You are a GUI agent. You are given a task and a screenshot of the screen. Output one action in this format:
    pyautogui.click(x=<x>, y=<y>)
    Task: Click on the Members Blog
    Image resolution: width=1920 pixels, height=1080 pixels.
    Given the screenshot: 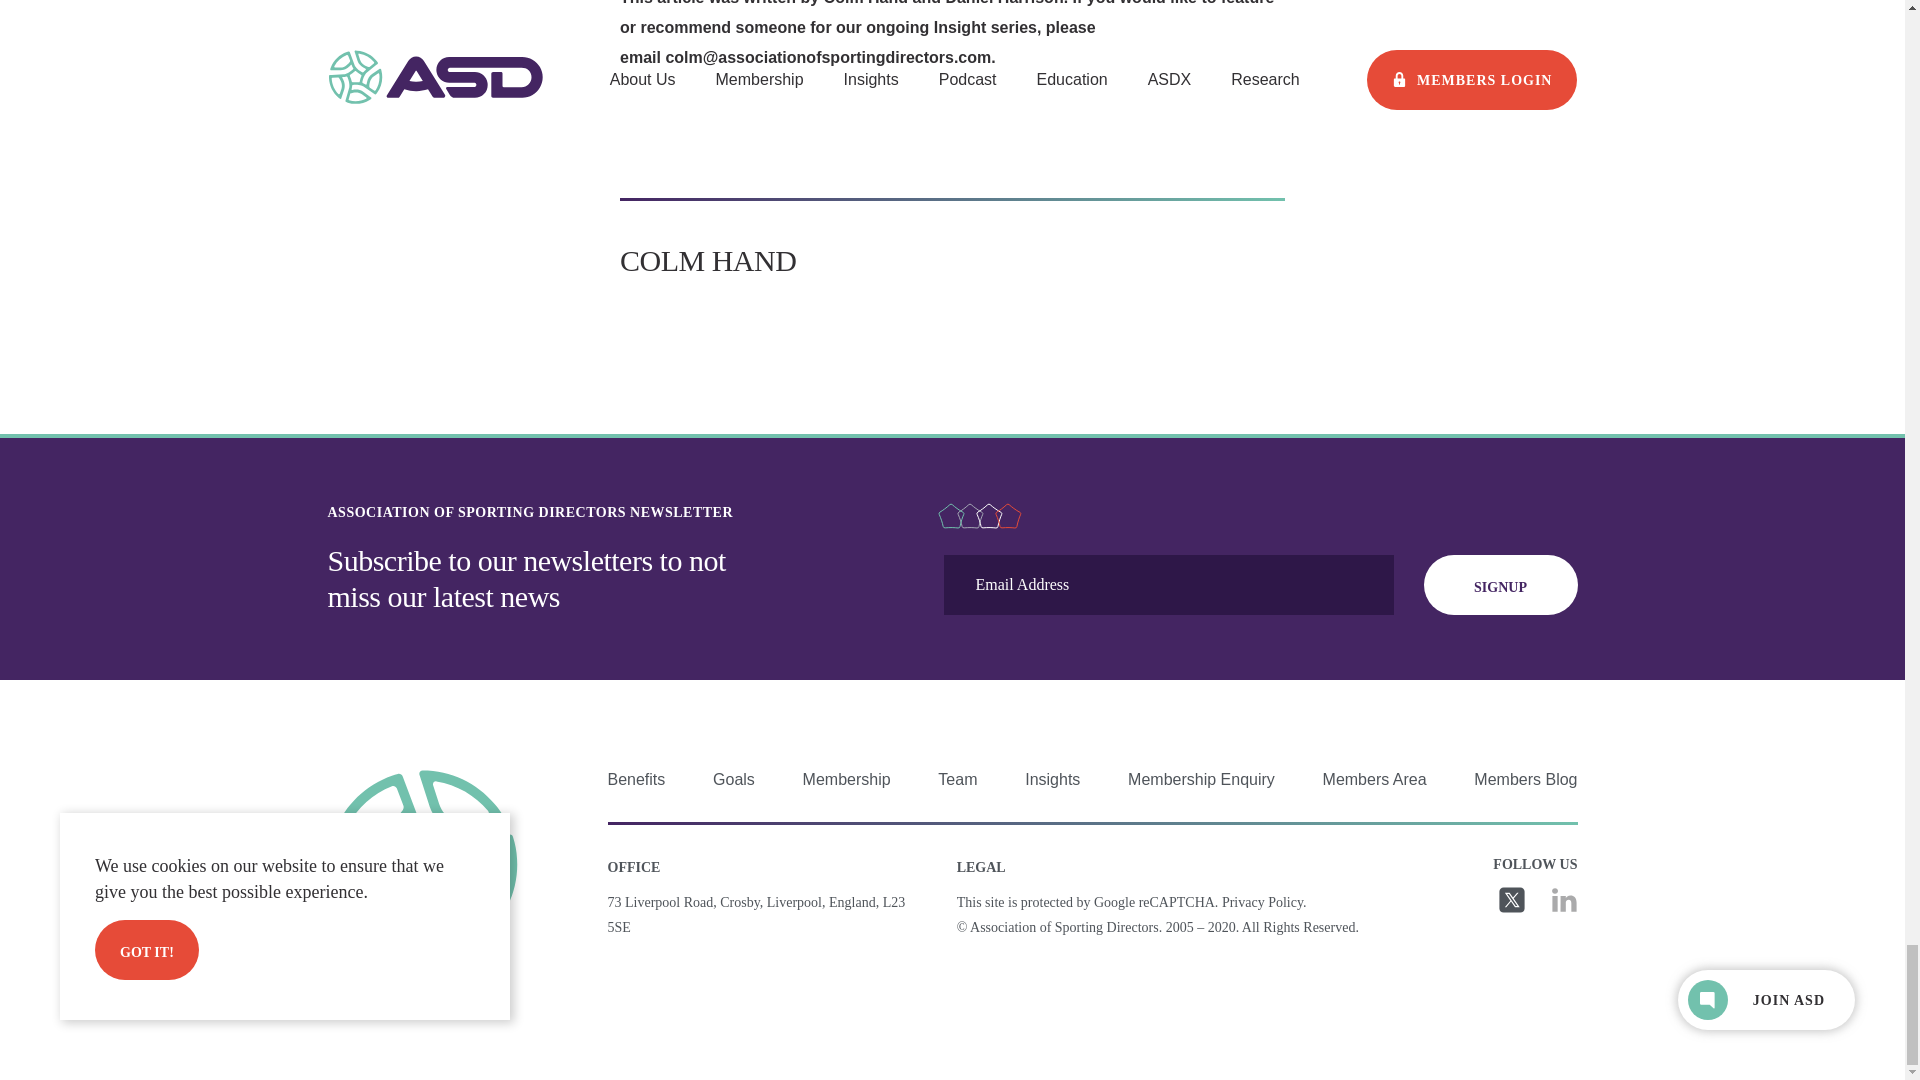 What is the action you would take?
    pyautogui.click(x=1525, y=780)
    